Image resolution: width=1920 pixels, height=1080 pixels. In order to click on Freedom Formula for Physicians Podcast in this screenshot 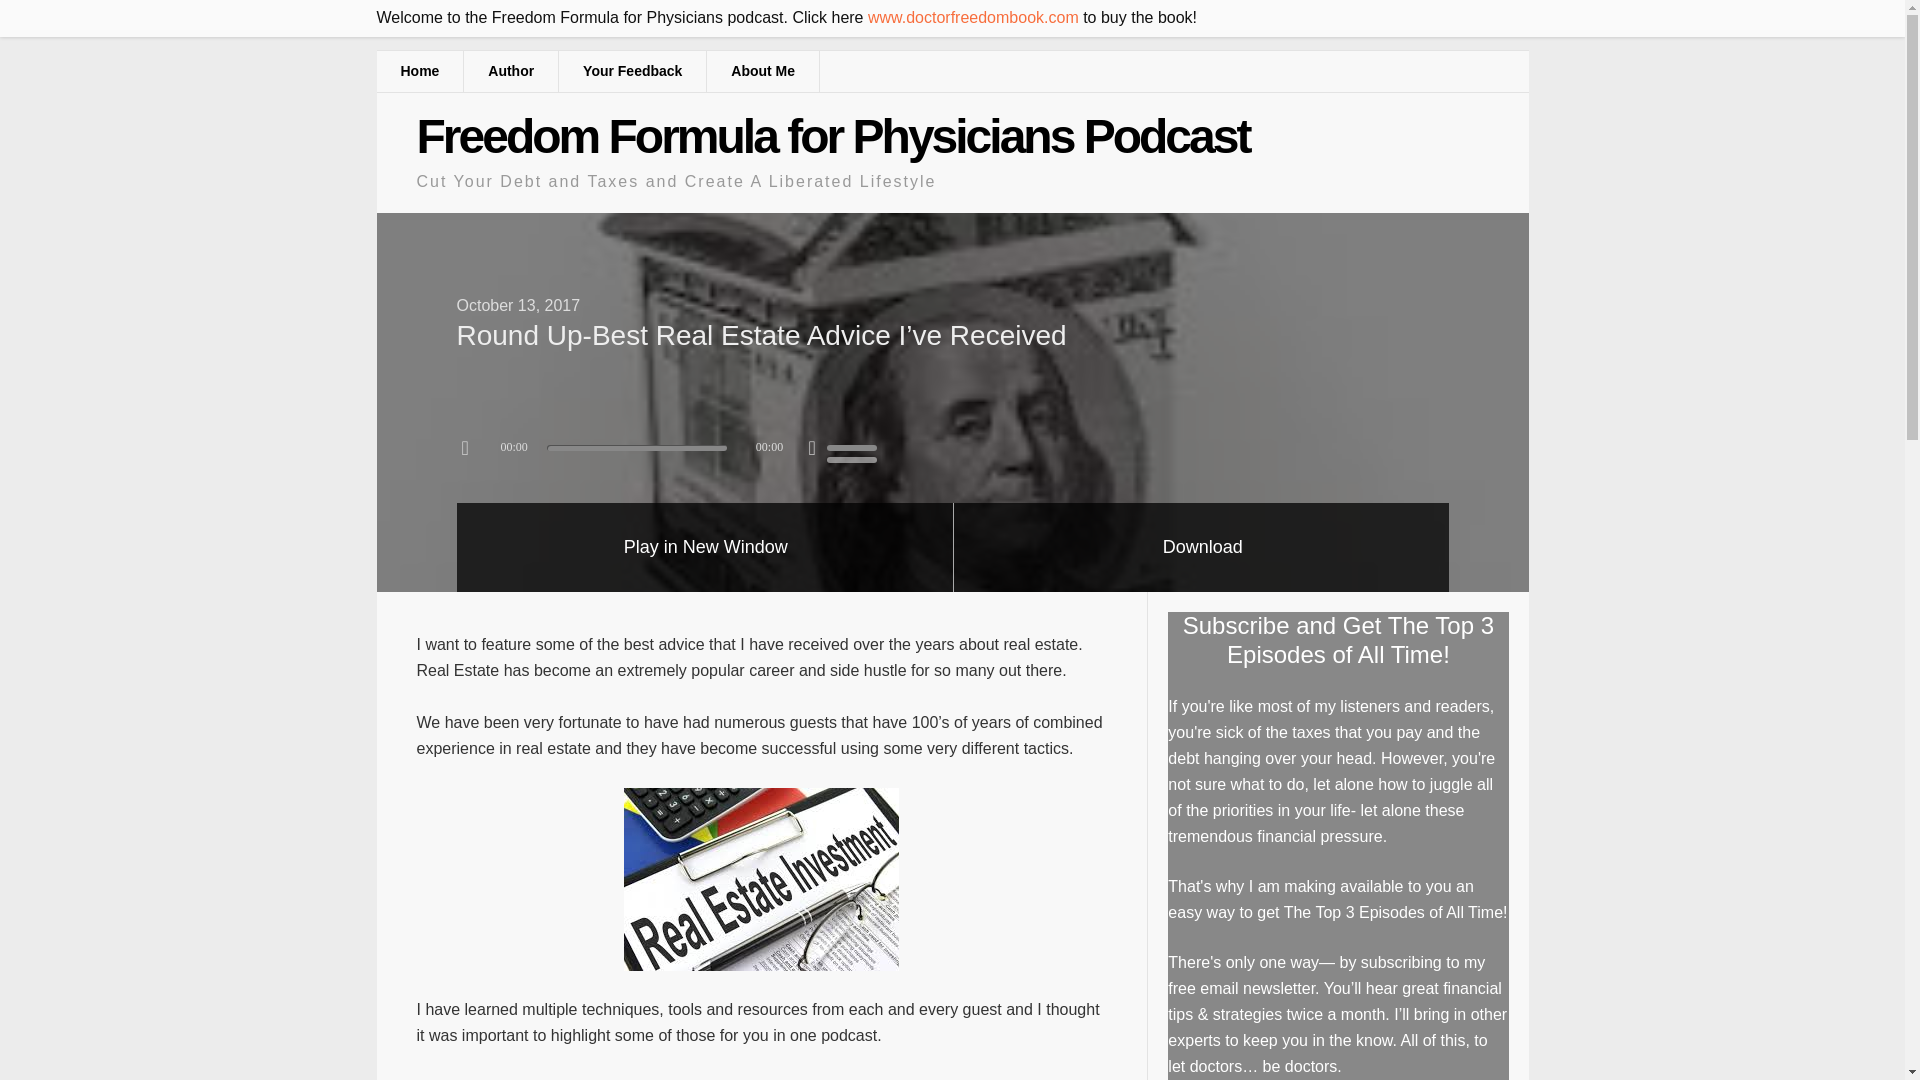, I will do `click(832, 136)`.